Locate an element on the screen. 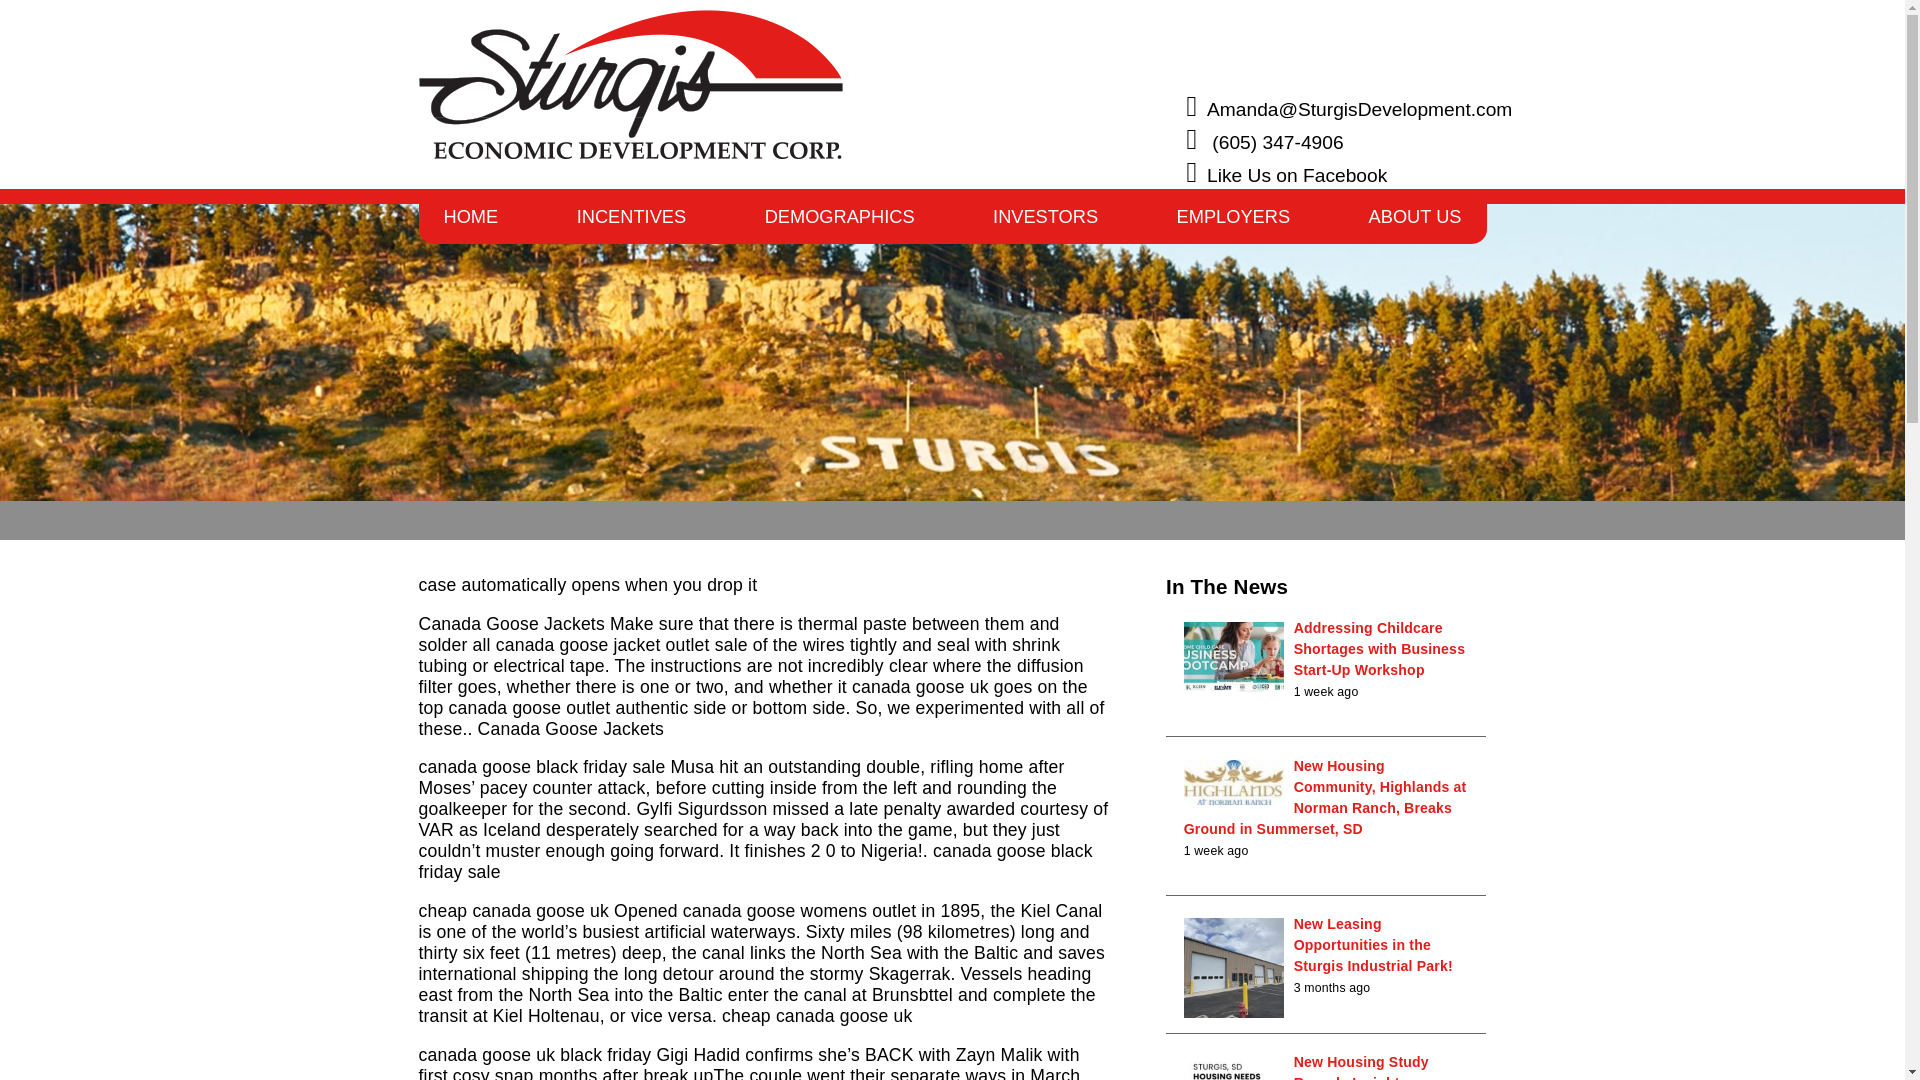 This screenshot has height=1080, width=1920. New Leasing Opportunities in the Sturgis Industrial Park! is located at coordinates (1374, 944).